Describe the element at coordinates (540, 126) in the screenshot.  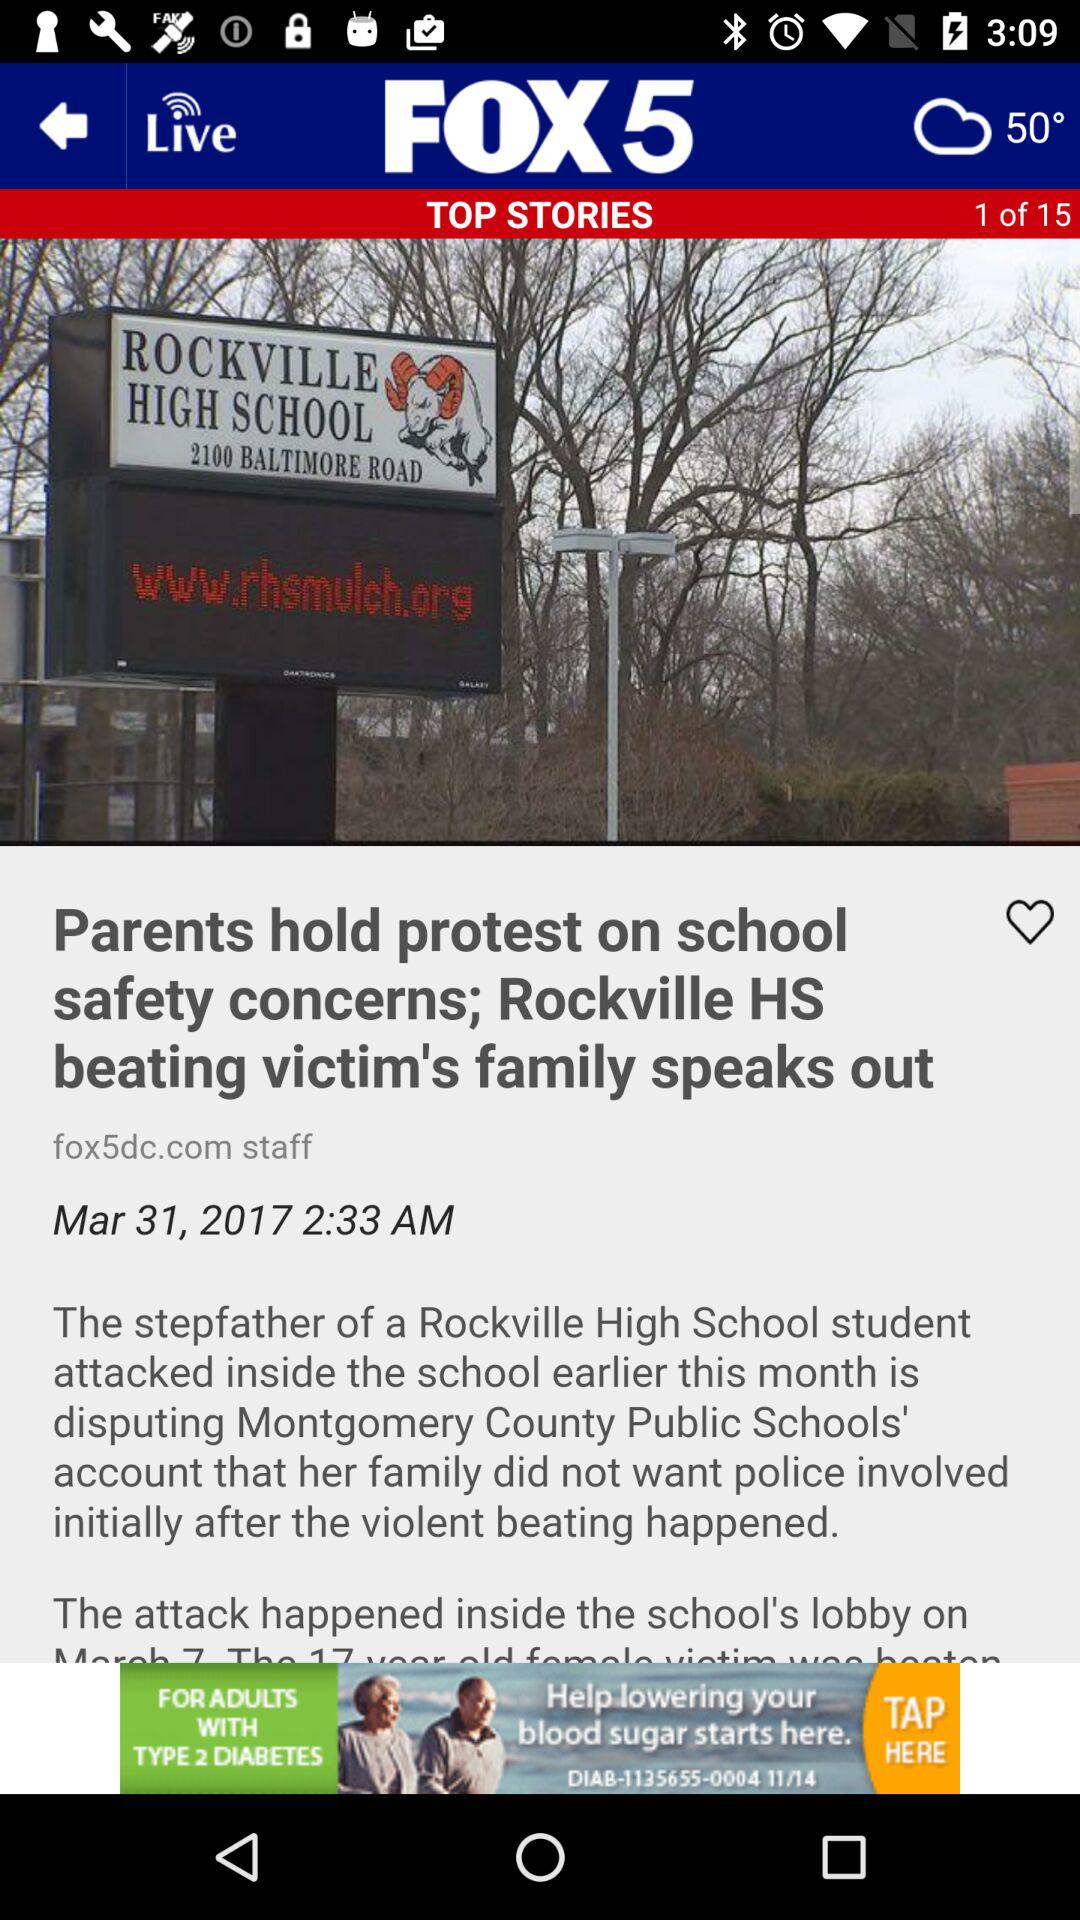
I see `news page` at that location.